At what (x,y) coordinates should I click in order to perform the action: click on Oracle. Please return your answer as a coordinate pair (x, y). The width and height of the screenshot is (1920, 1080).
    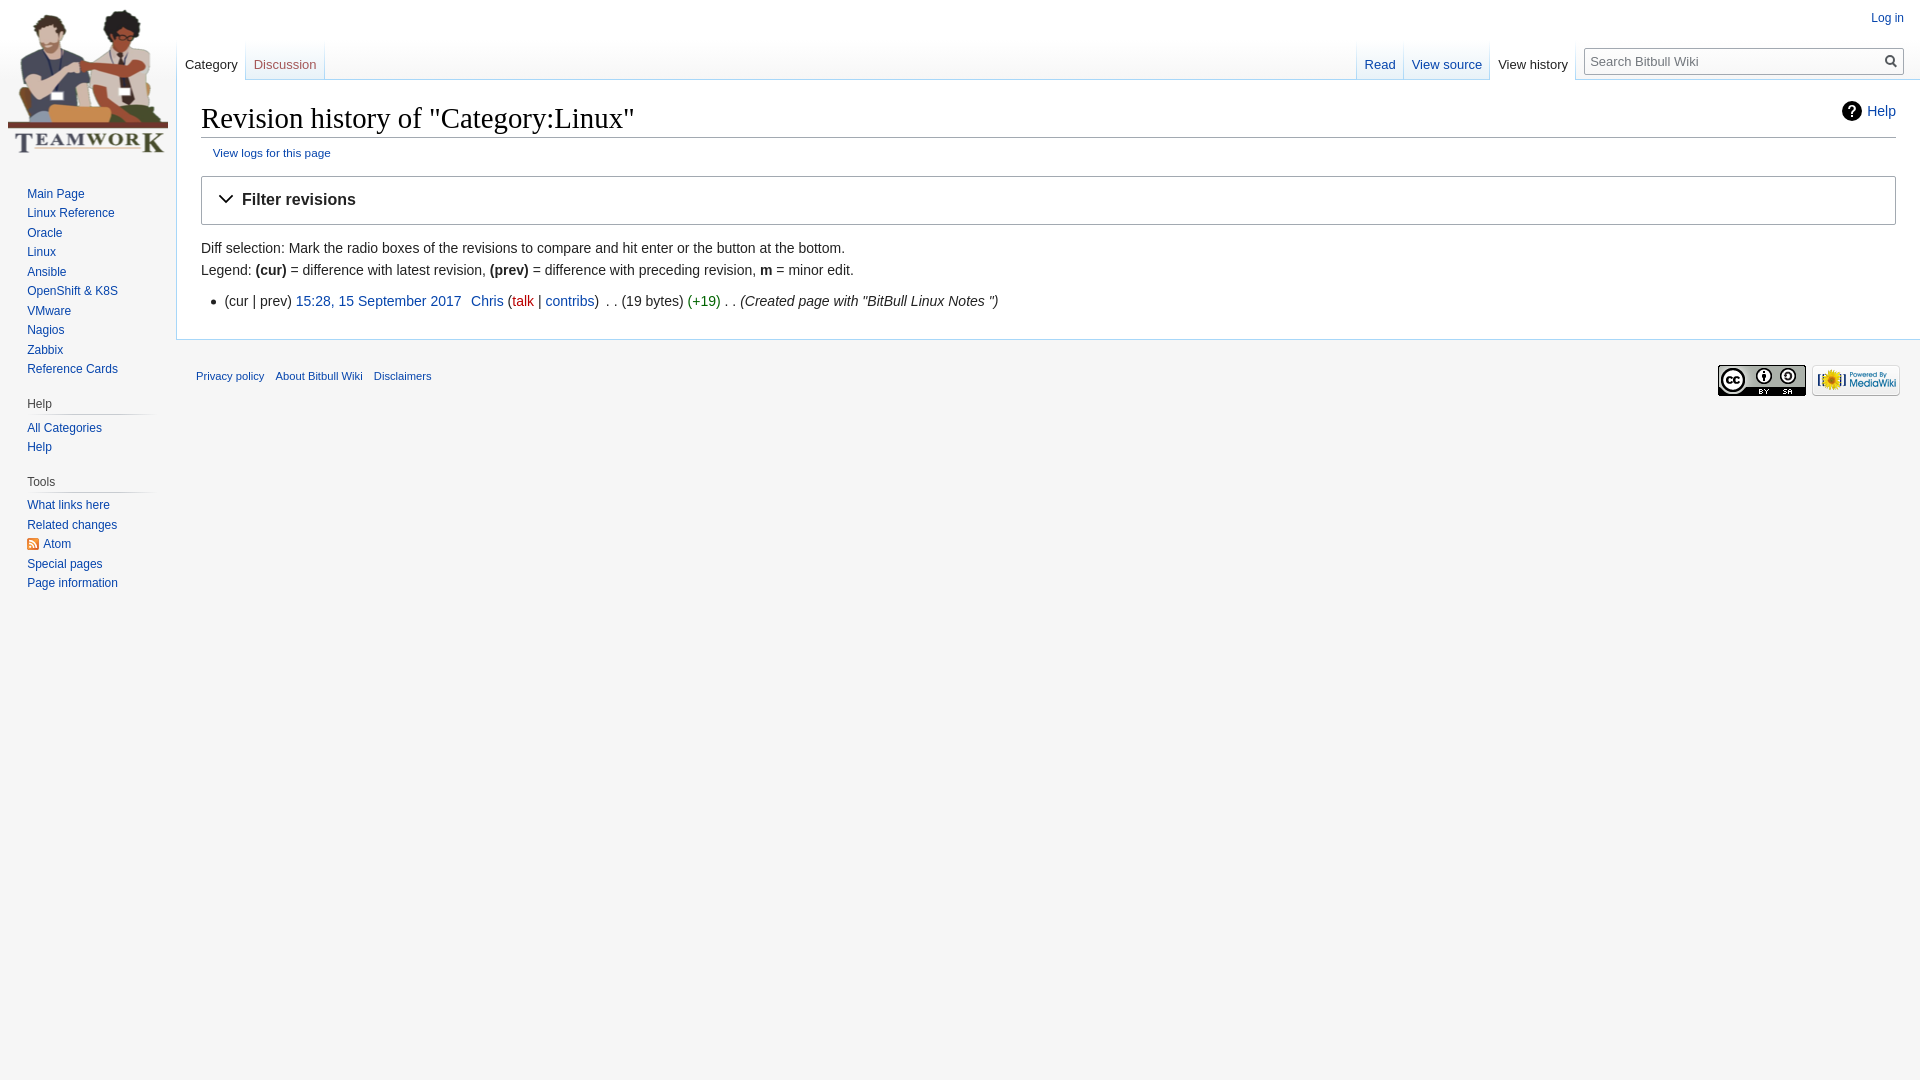
    Looking at the image, I should click on (44, 233).